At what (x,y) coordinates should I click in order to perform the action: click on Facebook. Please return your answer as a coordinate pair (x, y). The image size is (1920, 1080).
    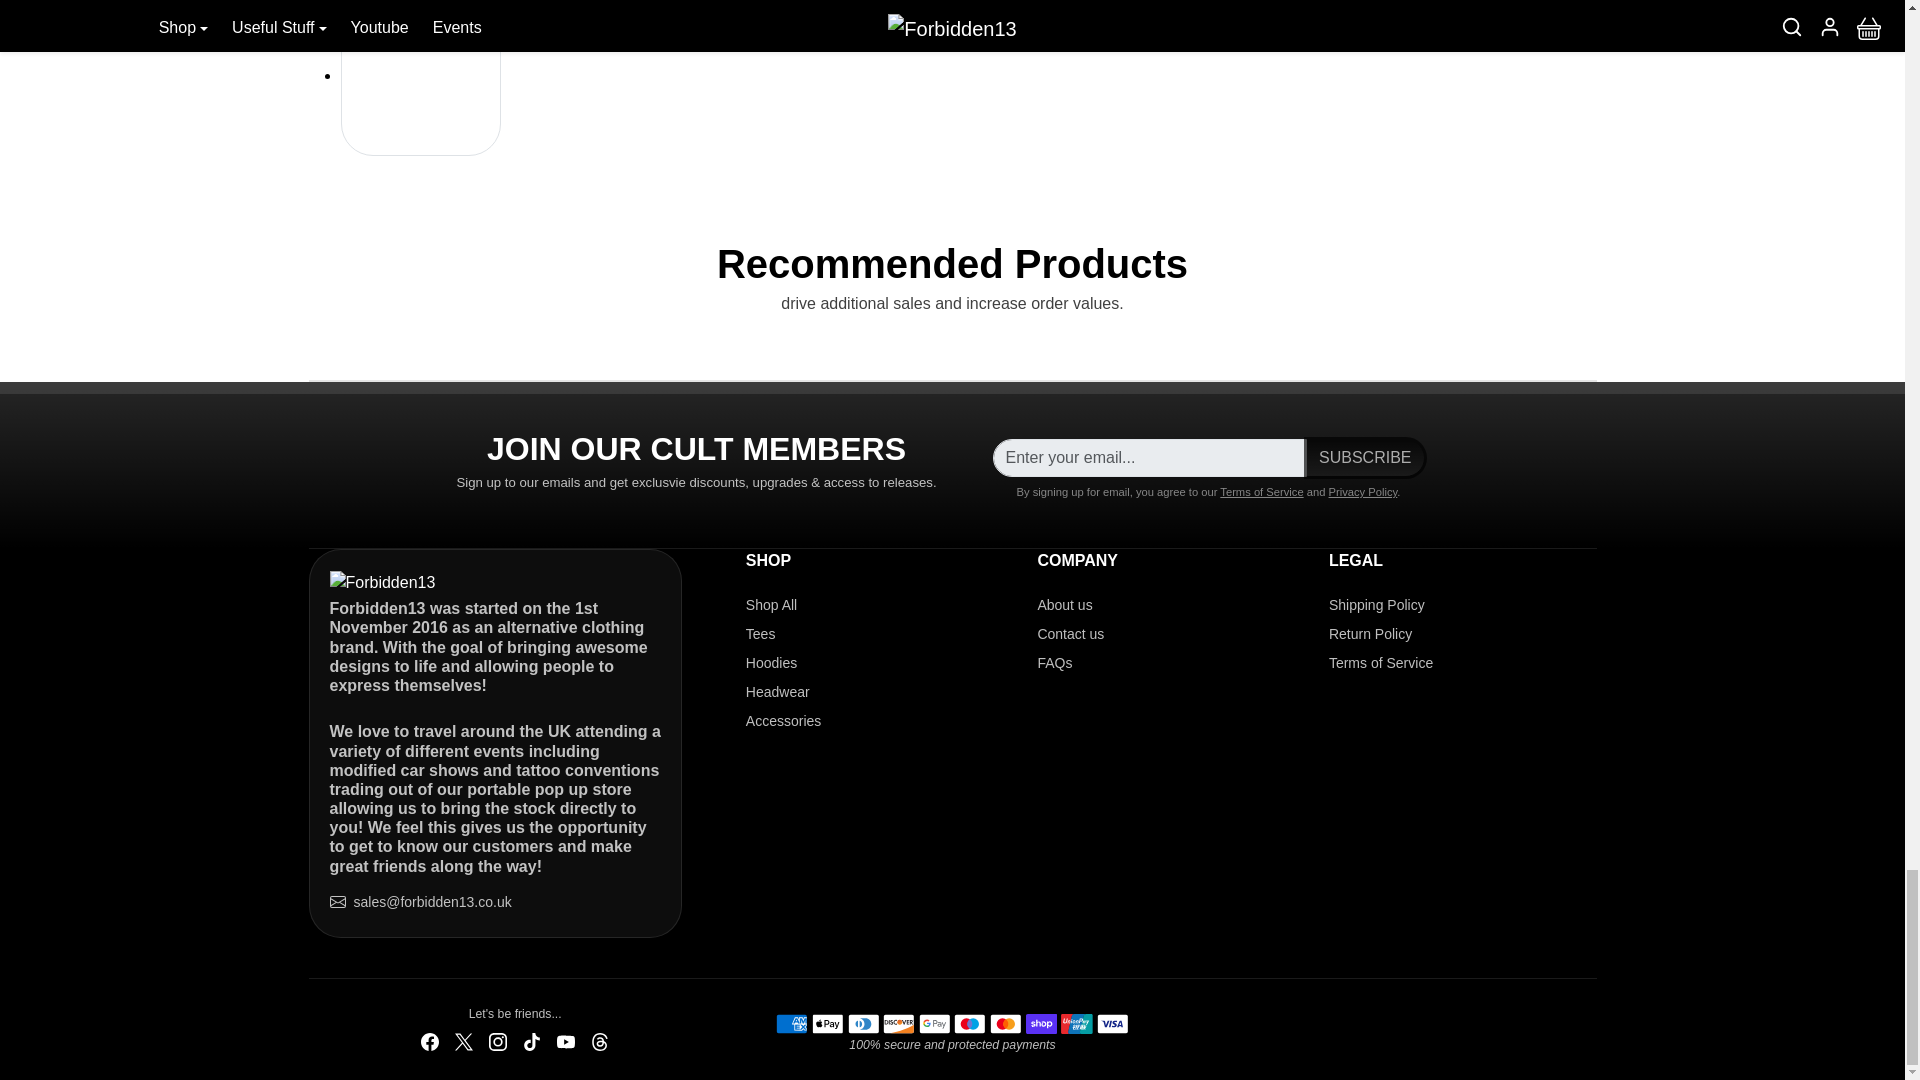
    Looking at the image, I should click on (430, 1040).